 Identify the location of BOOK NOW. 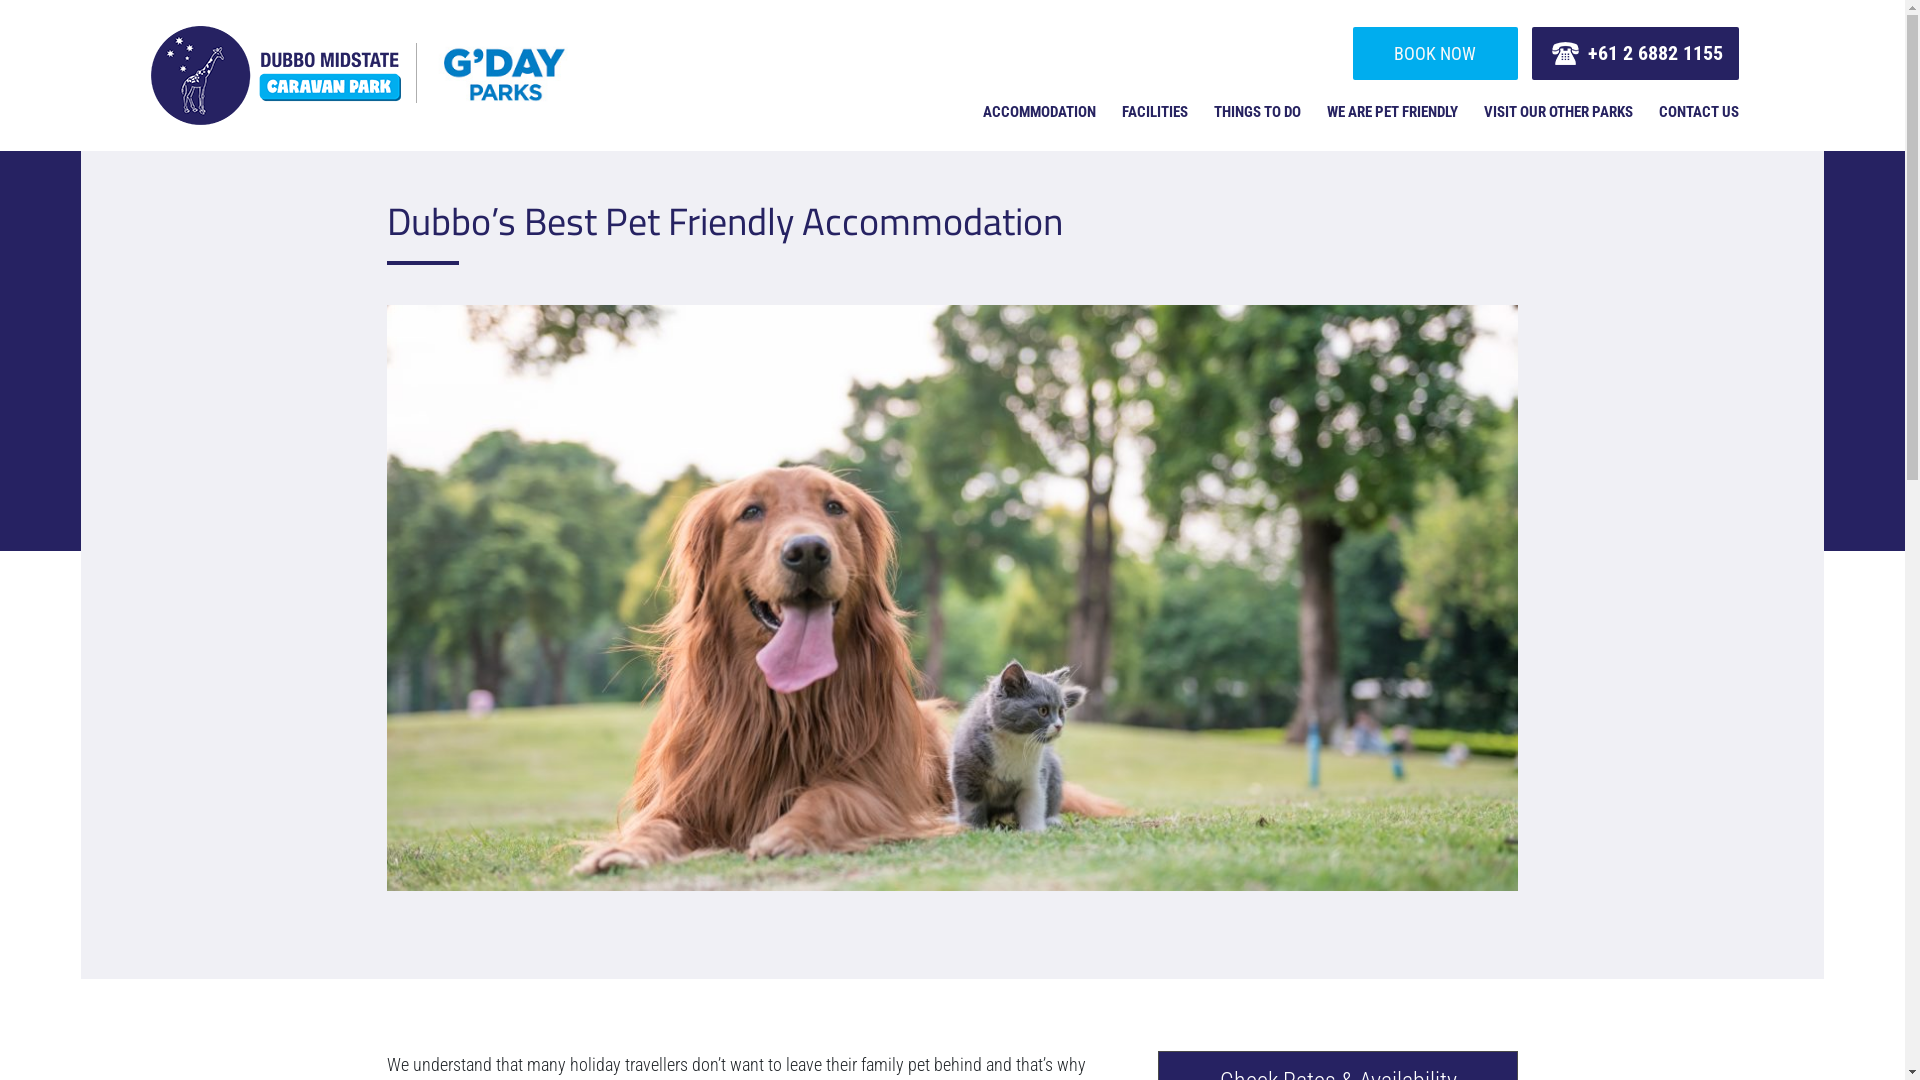
(1436, 54).